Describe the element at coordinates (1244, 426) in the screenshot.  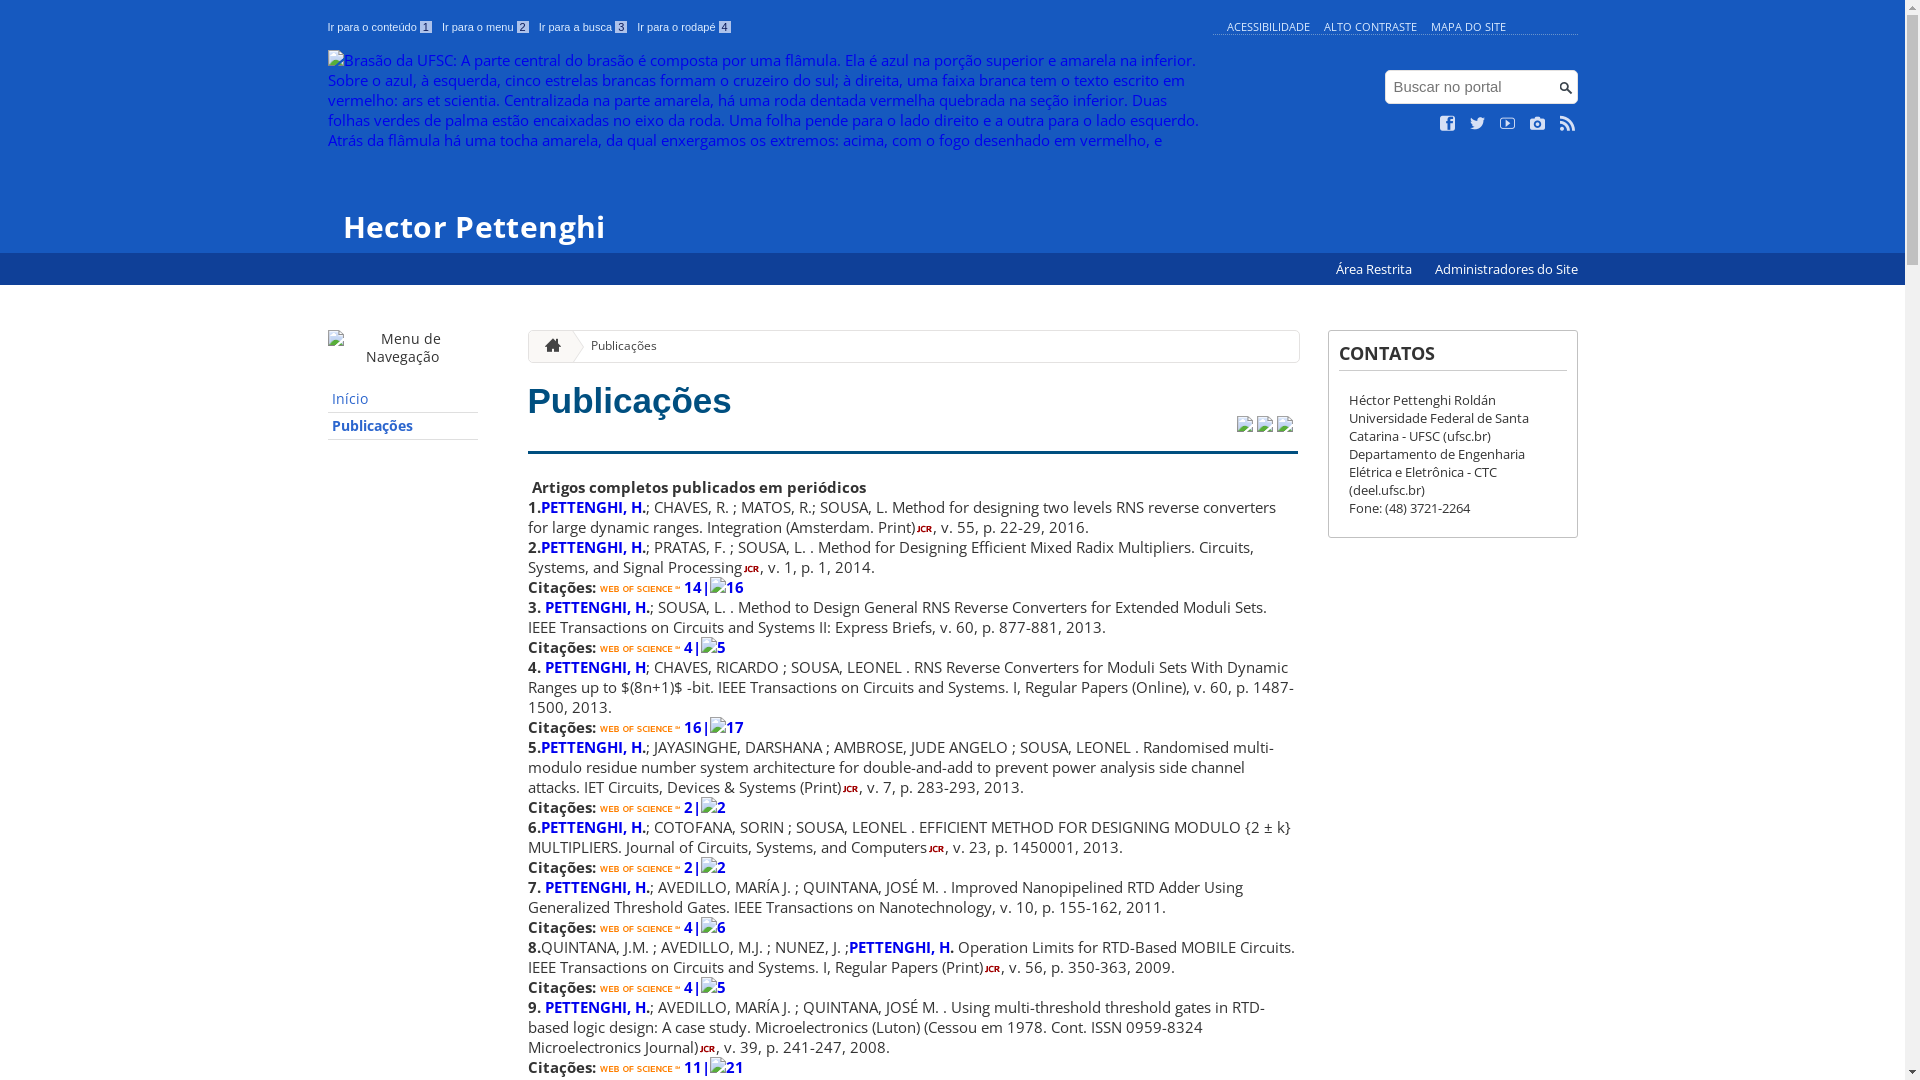
I see `Compartilhar no Twitter` at that location.